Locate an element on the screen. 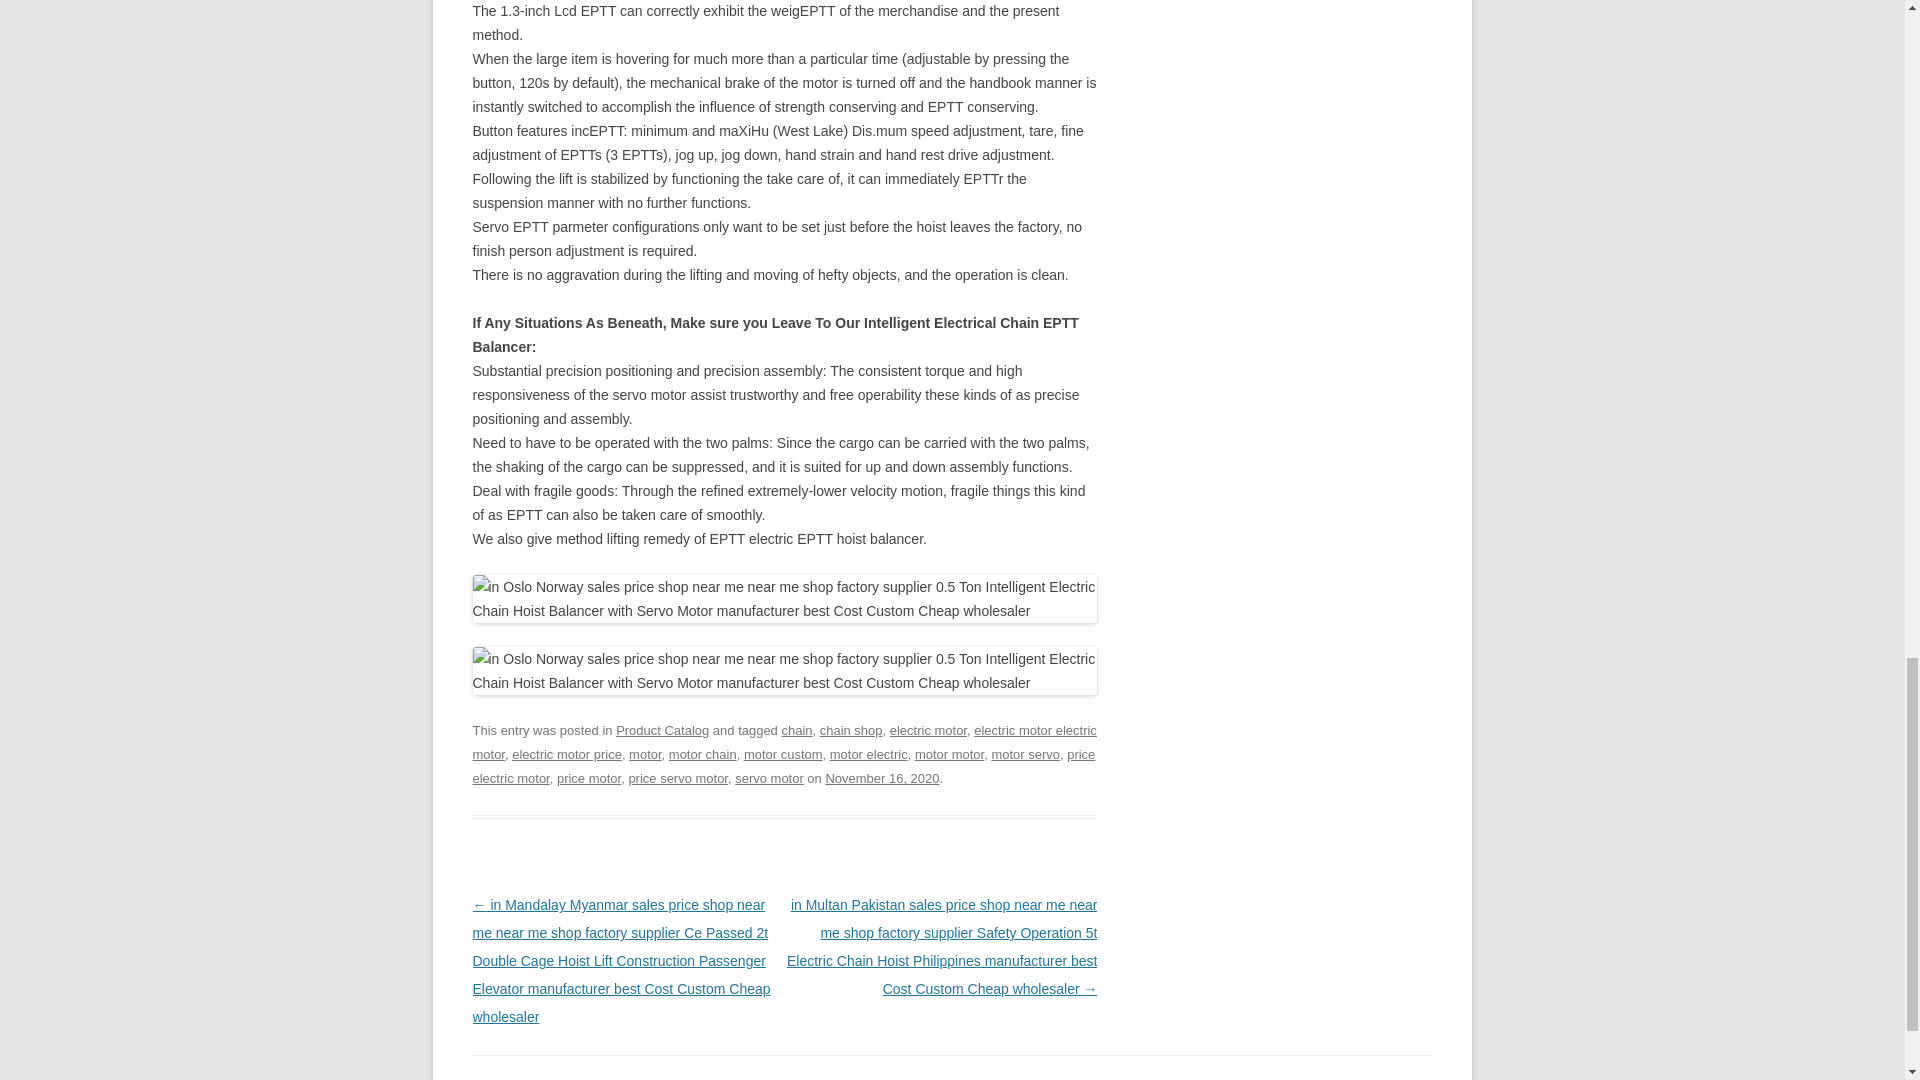  chain shop is located at coordinates (851, 730).